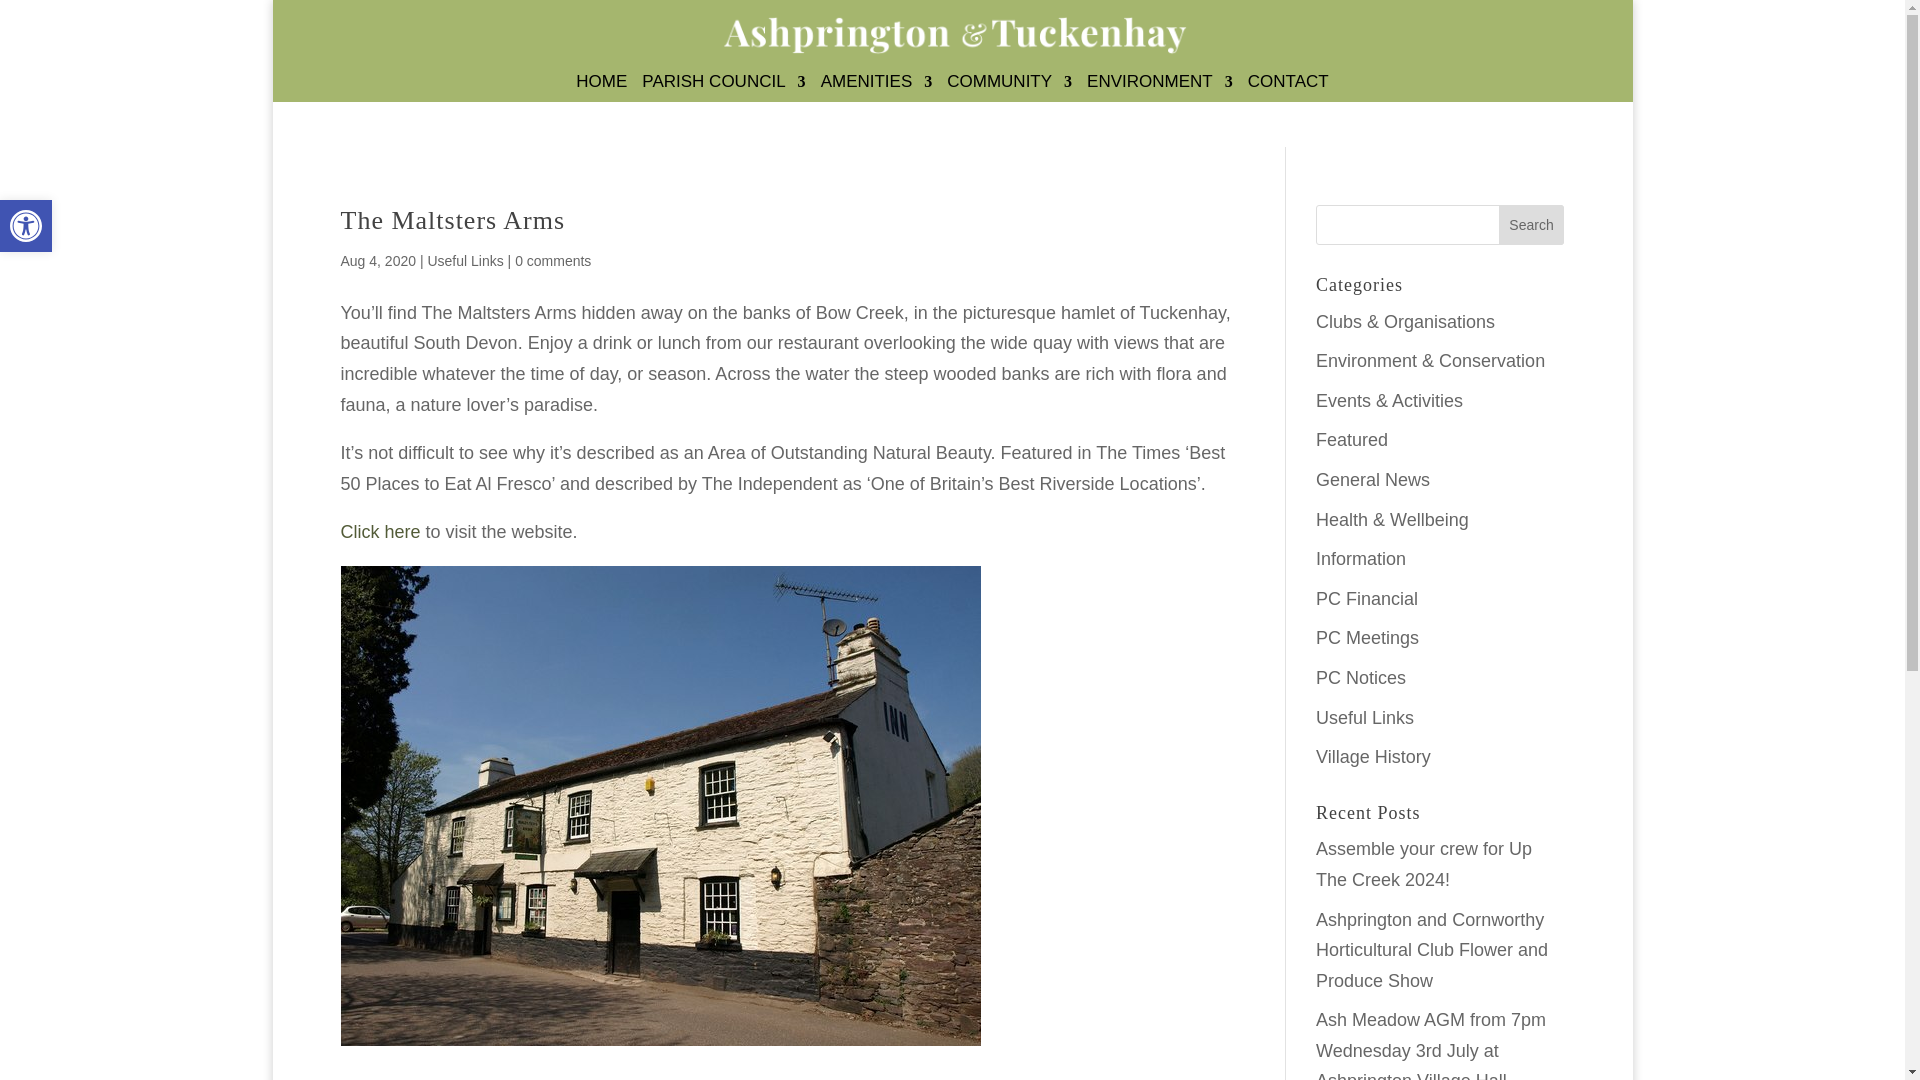 The image size is (1920, 1080). What do you see at coordinates (602, 88) in the screenshot?
I see `HOME` at bounding box center [602, 88].